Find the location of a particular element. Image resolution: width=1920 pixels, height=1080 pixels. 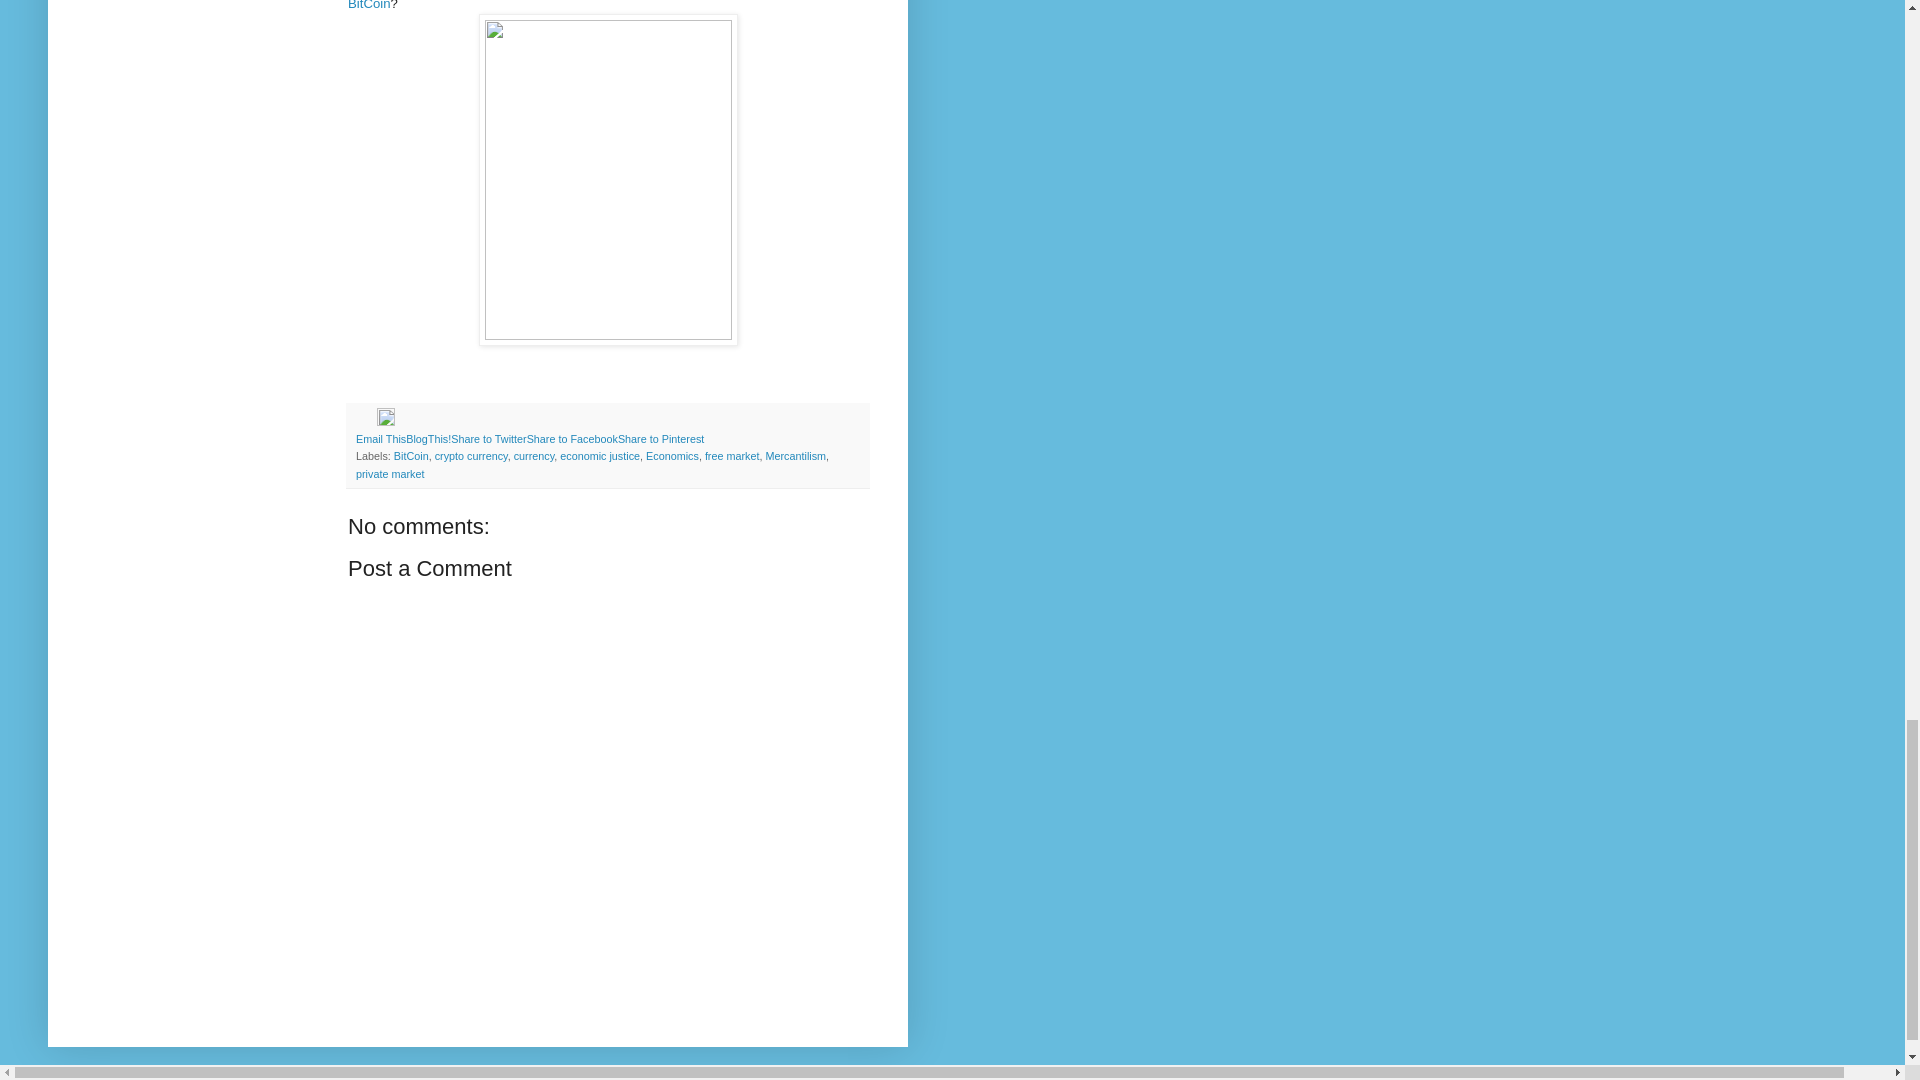

BlogThis! is located at coordinates (428, 438).